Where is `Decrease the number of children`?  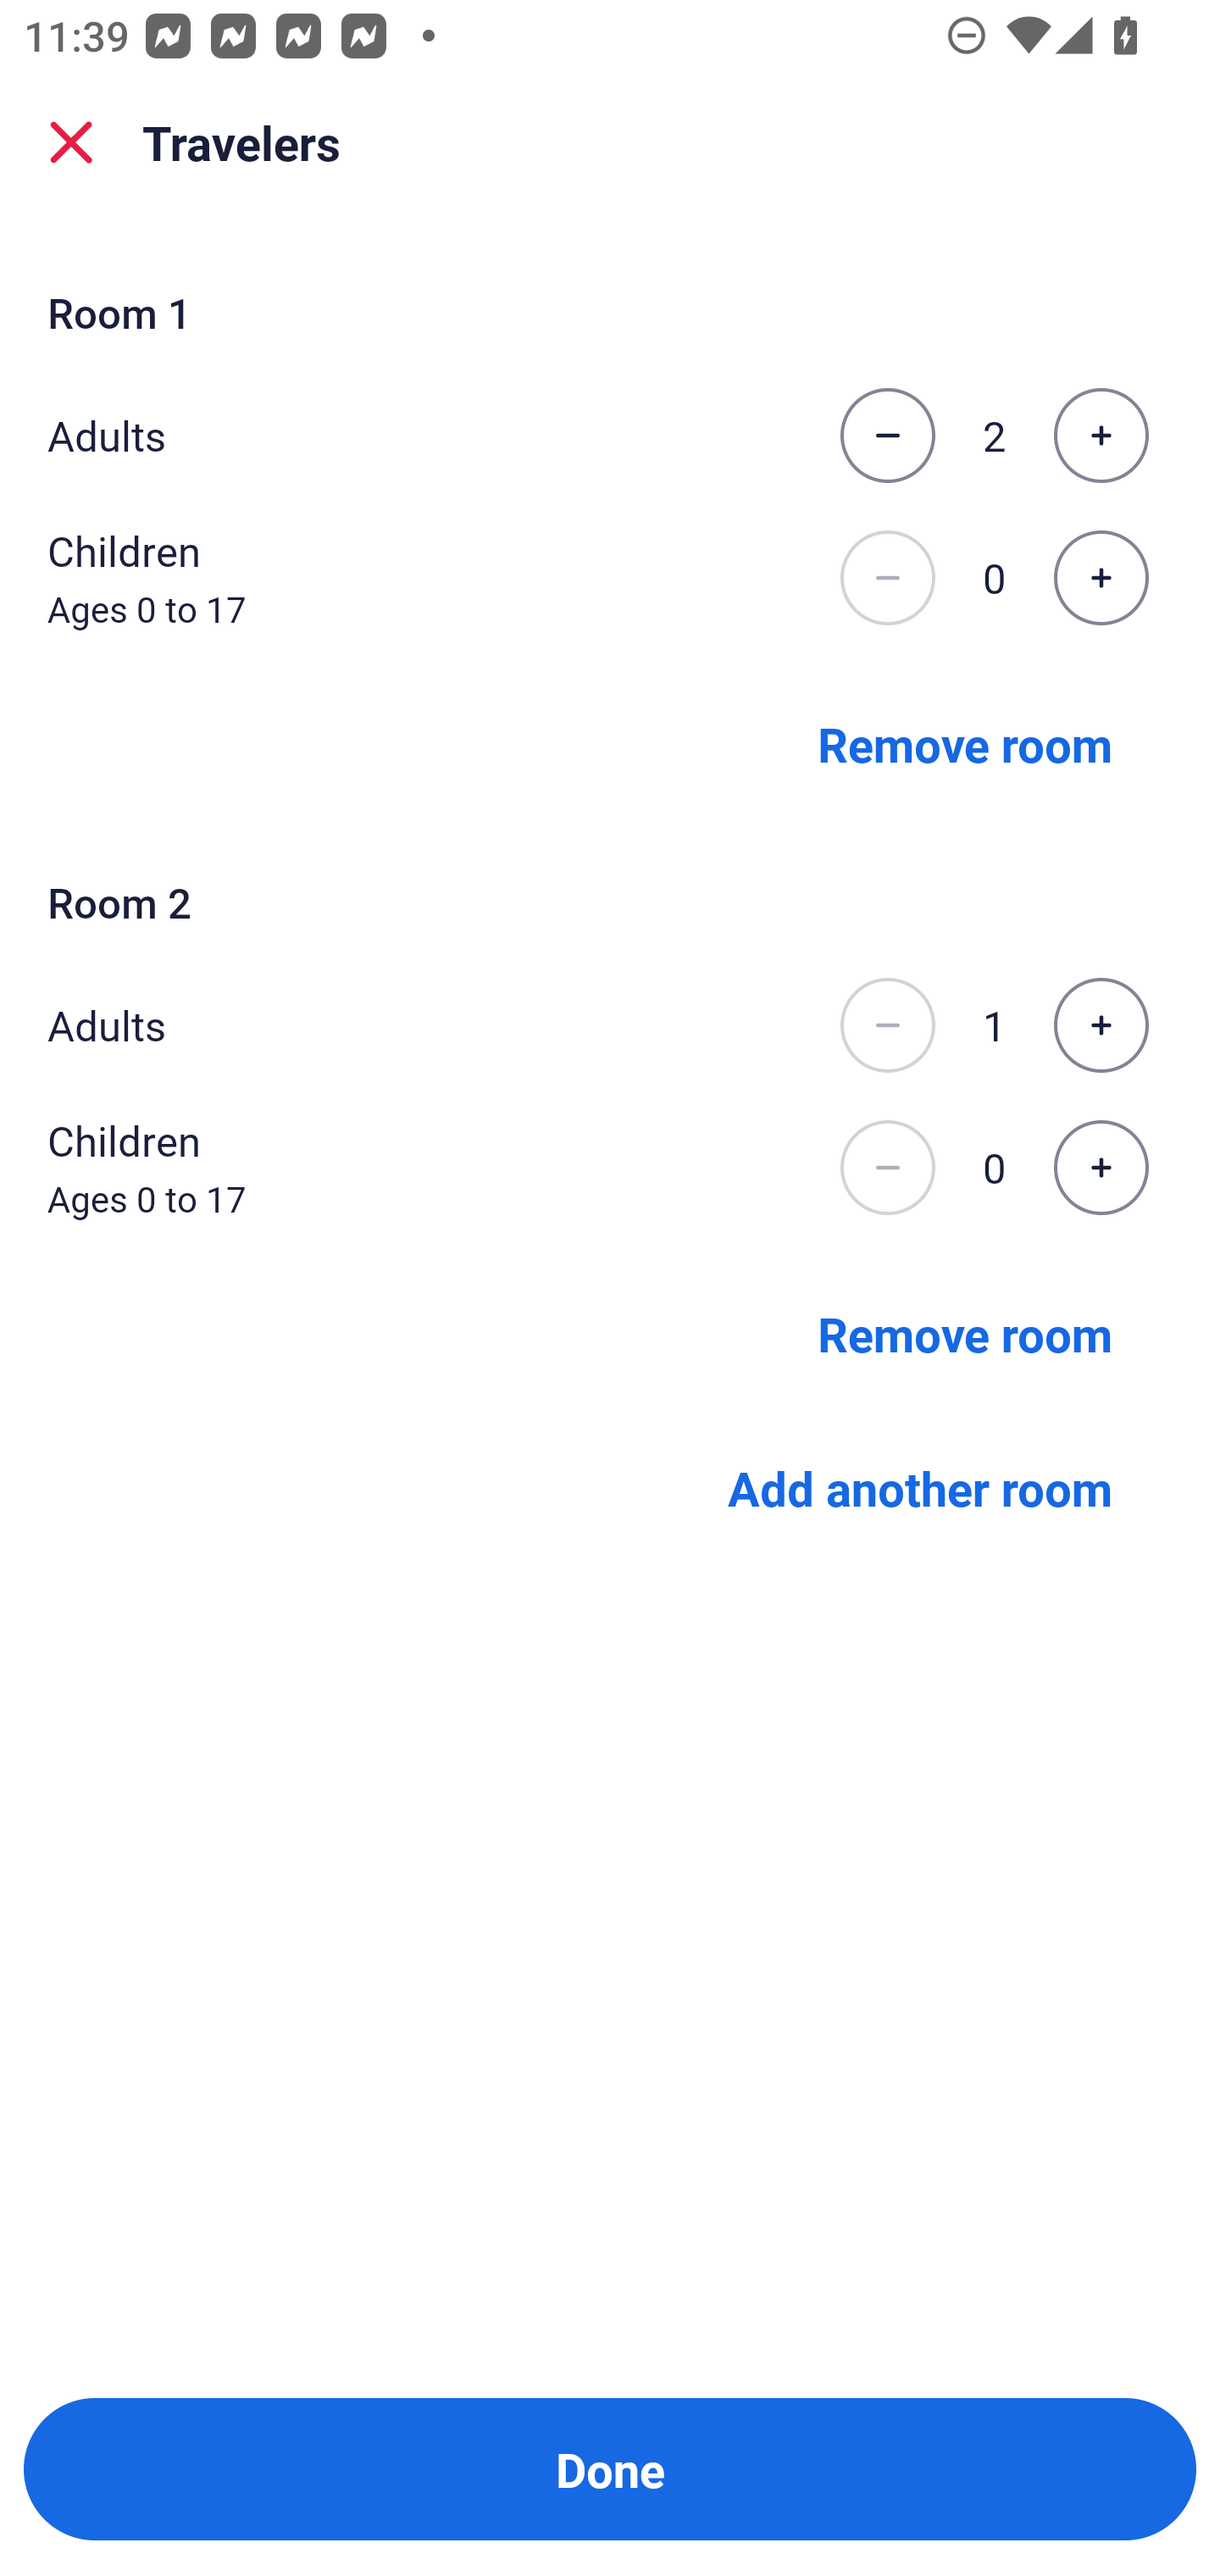 Decrease the number of children is located at coordinates (887, 578).